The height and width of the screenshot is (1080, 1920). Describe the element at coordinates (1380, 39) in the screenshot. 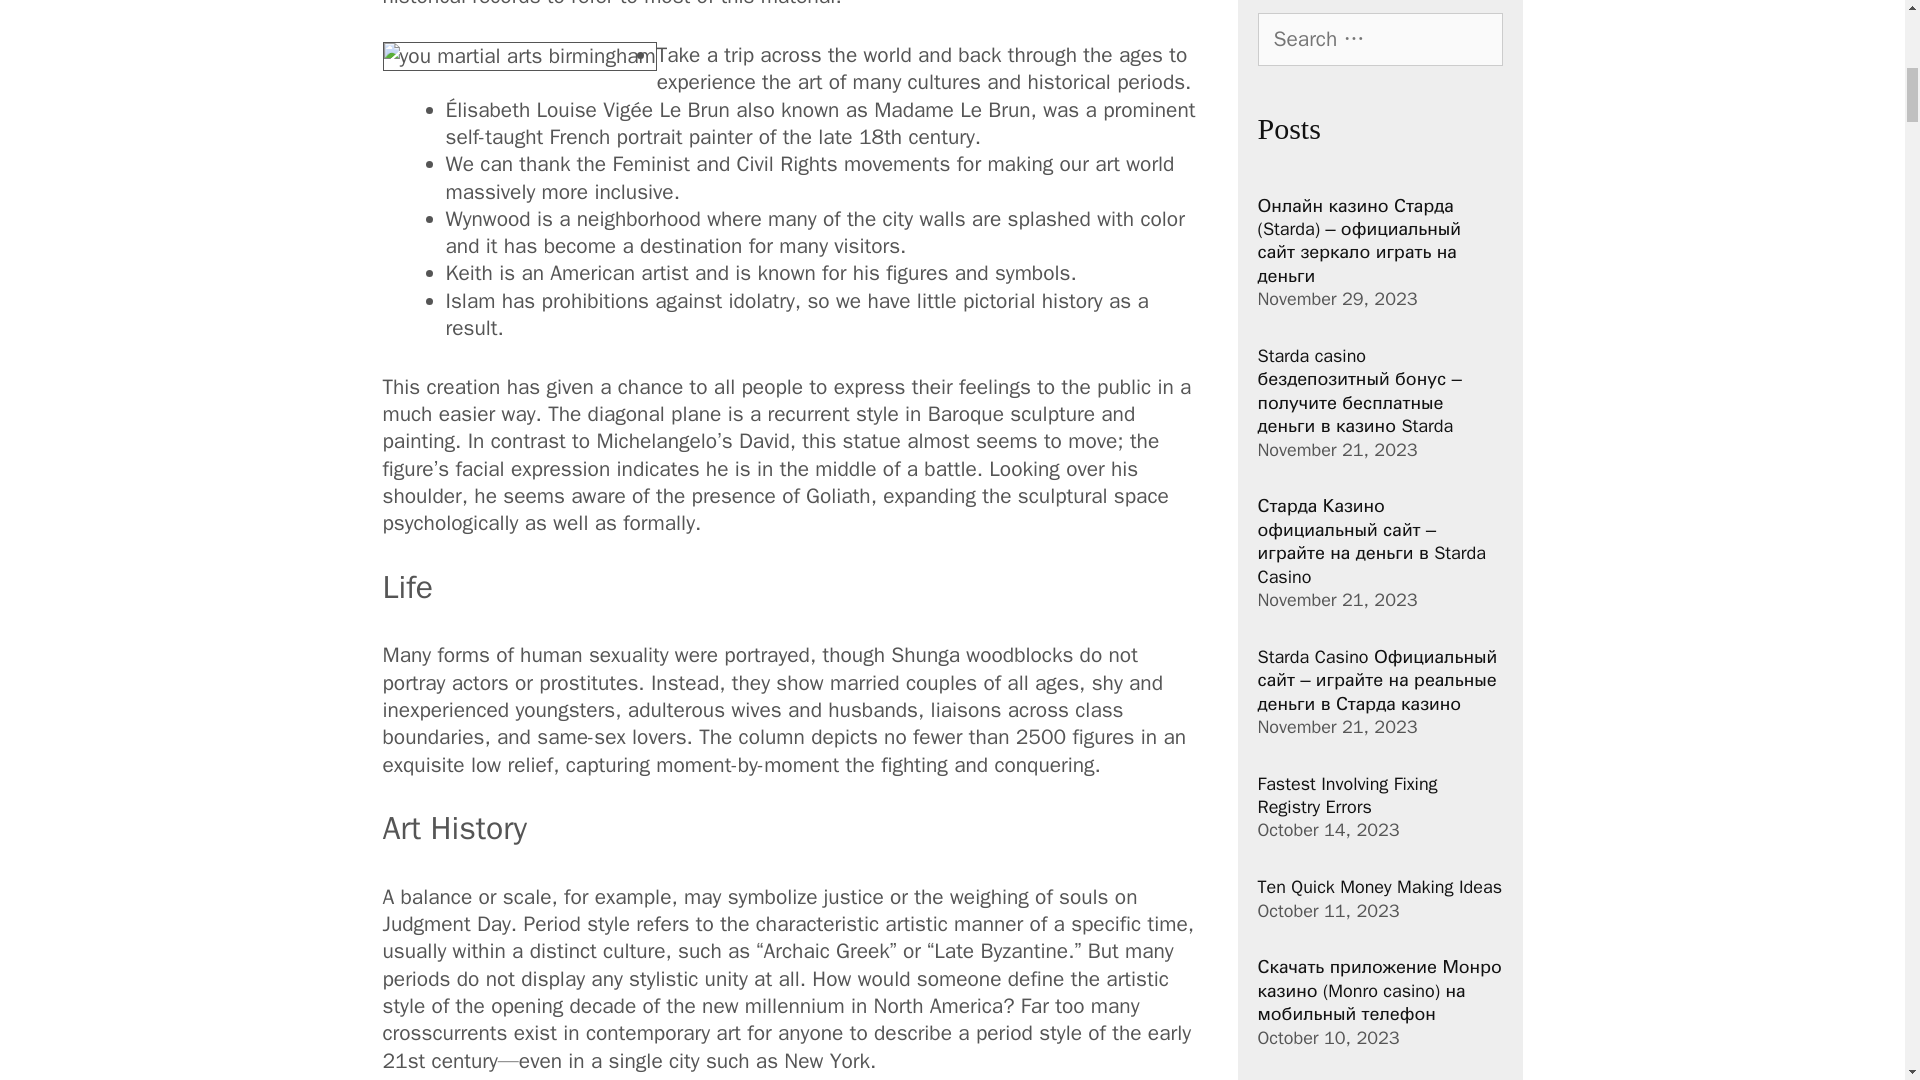

I see `Search for:` at that location.